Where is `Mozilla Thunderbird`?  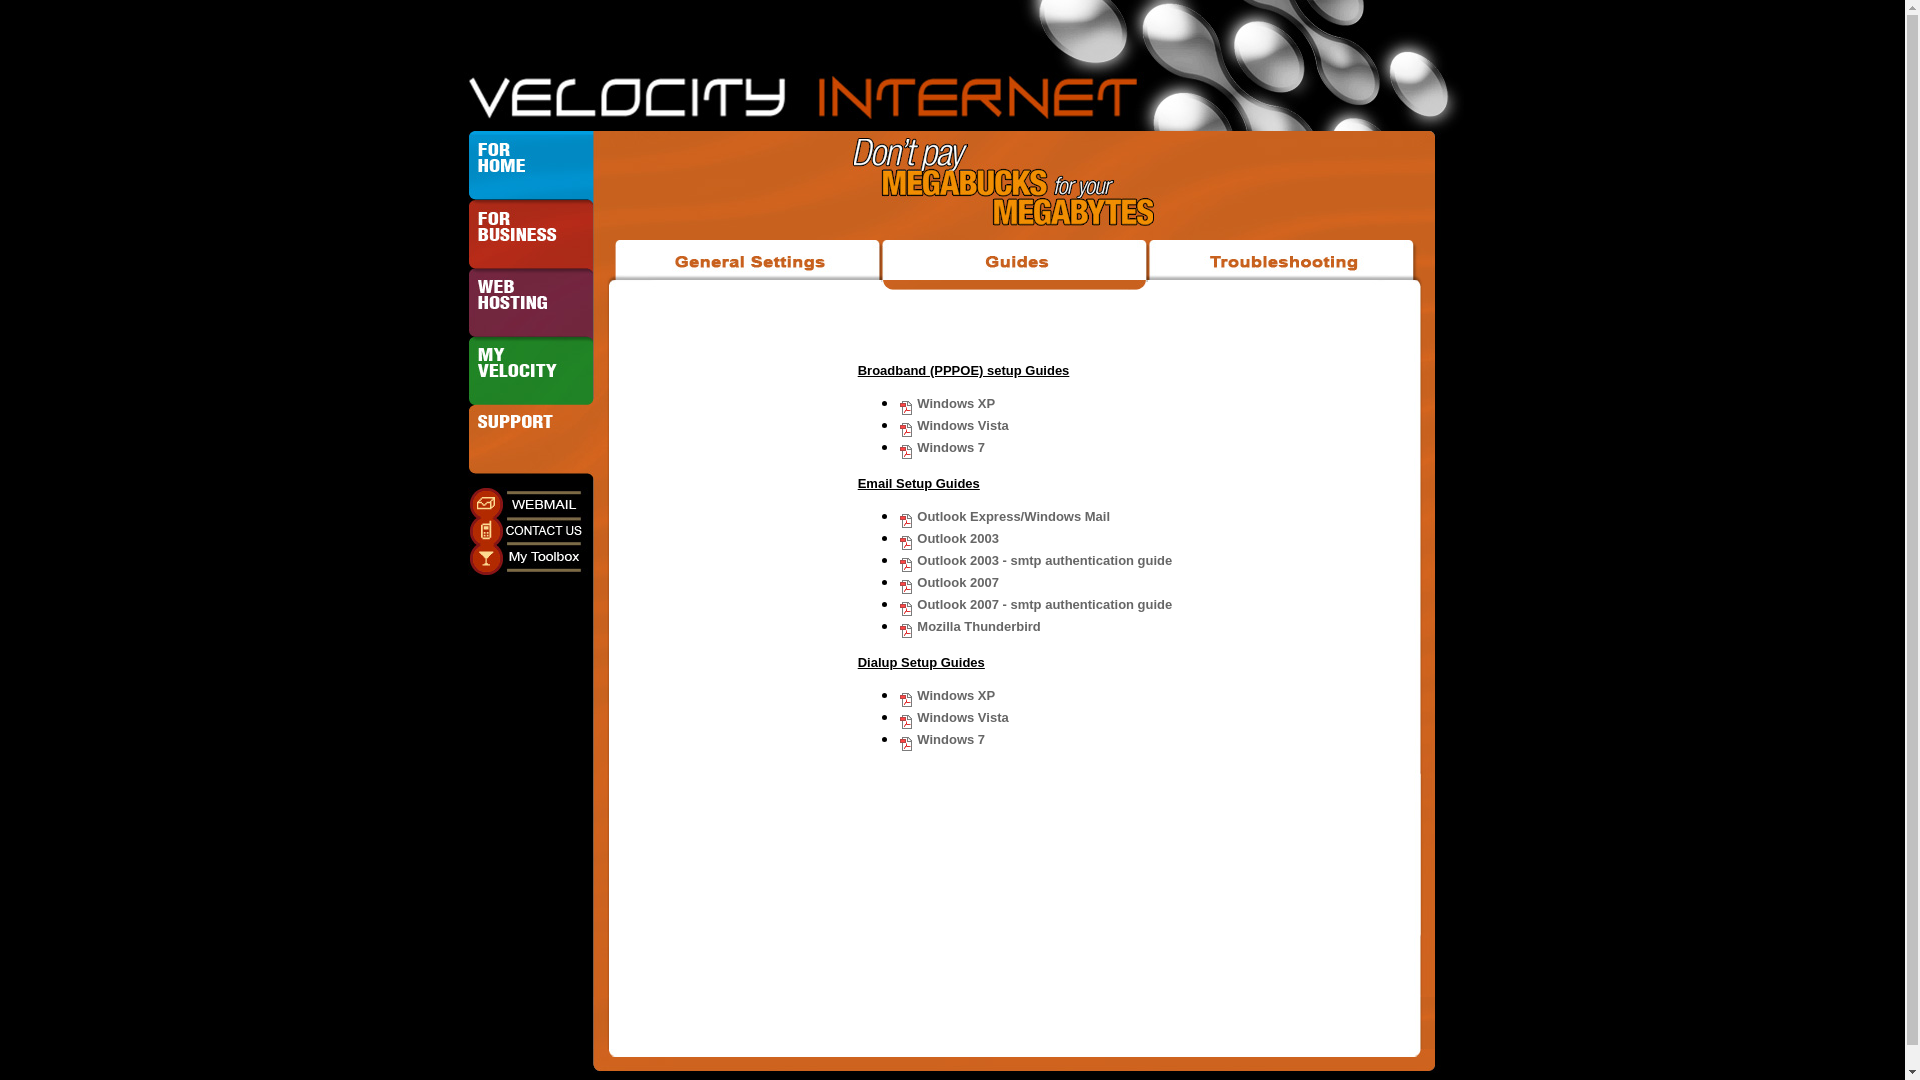
Mozilla Thunderbird is located at coordinates (970, 626).